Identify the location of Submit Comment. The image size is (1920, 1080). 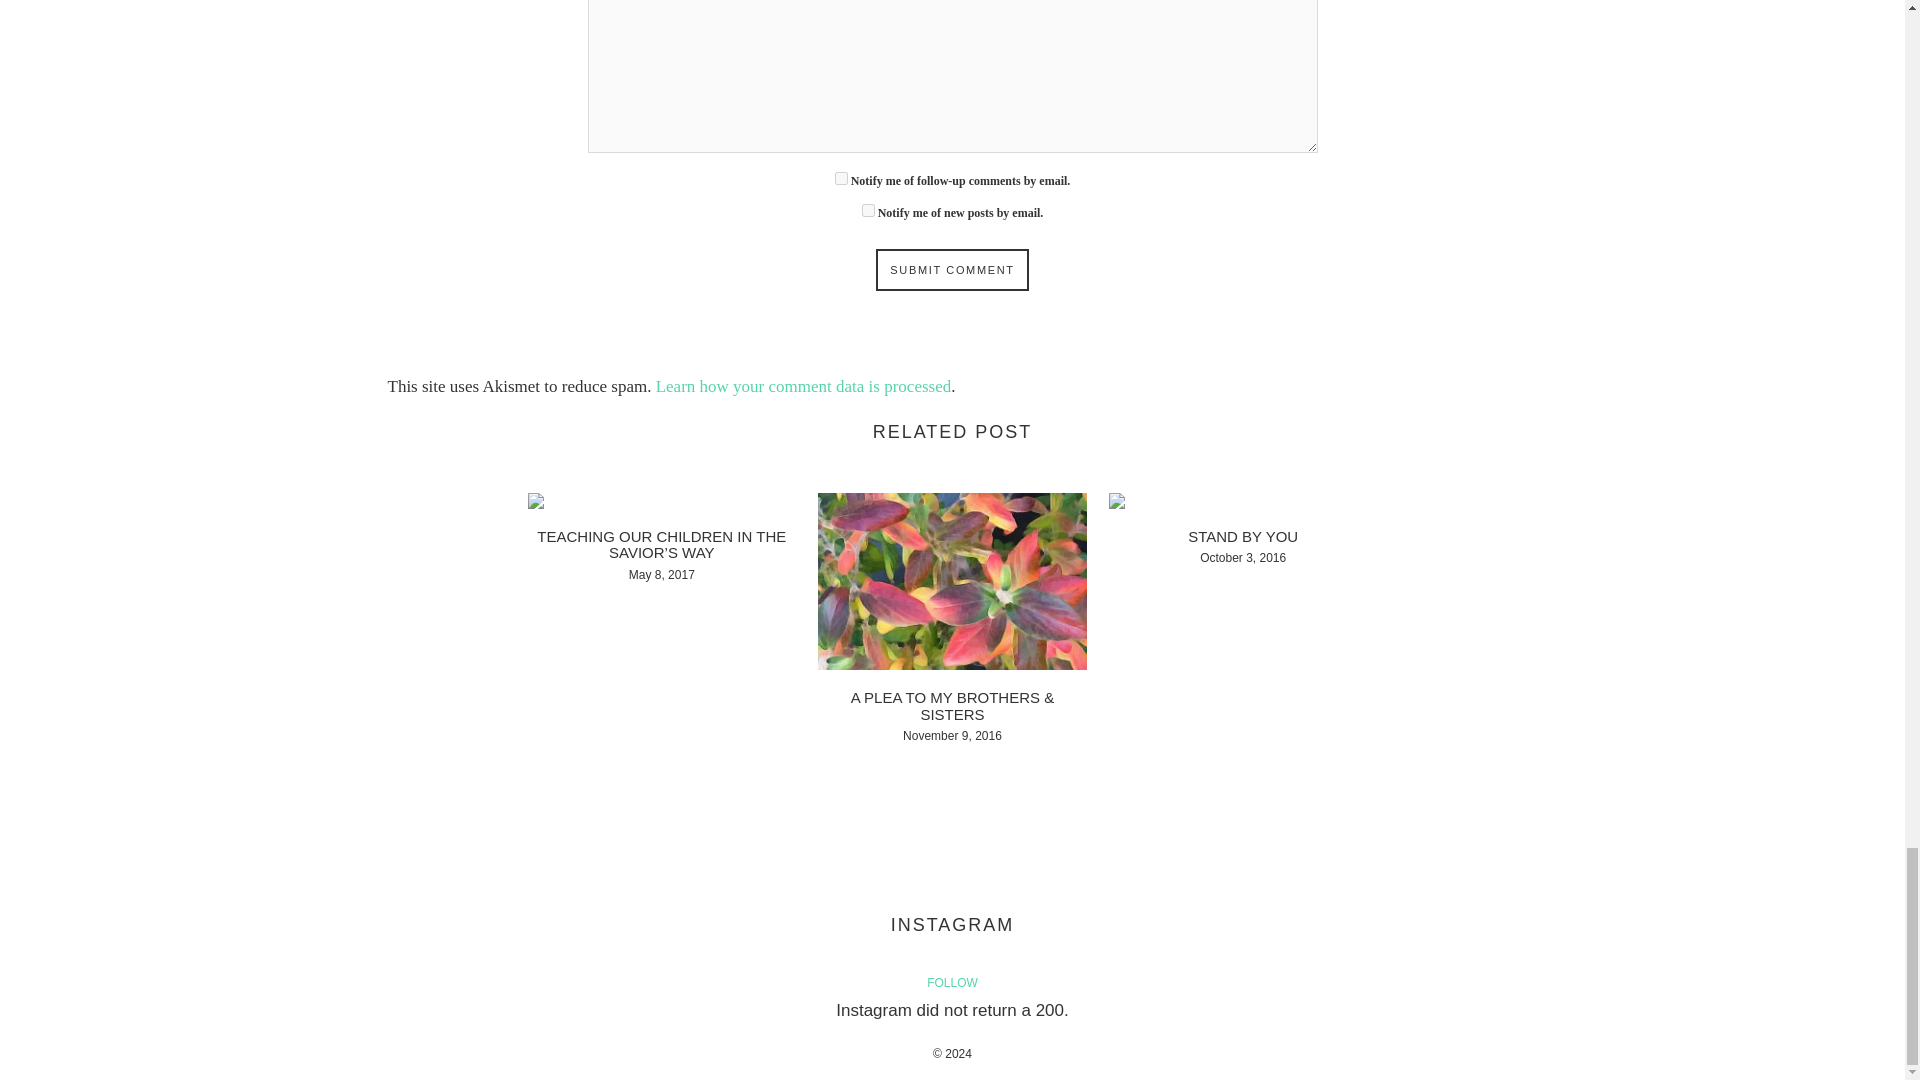
(951, 270).